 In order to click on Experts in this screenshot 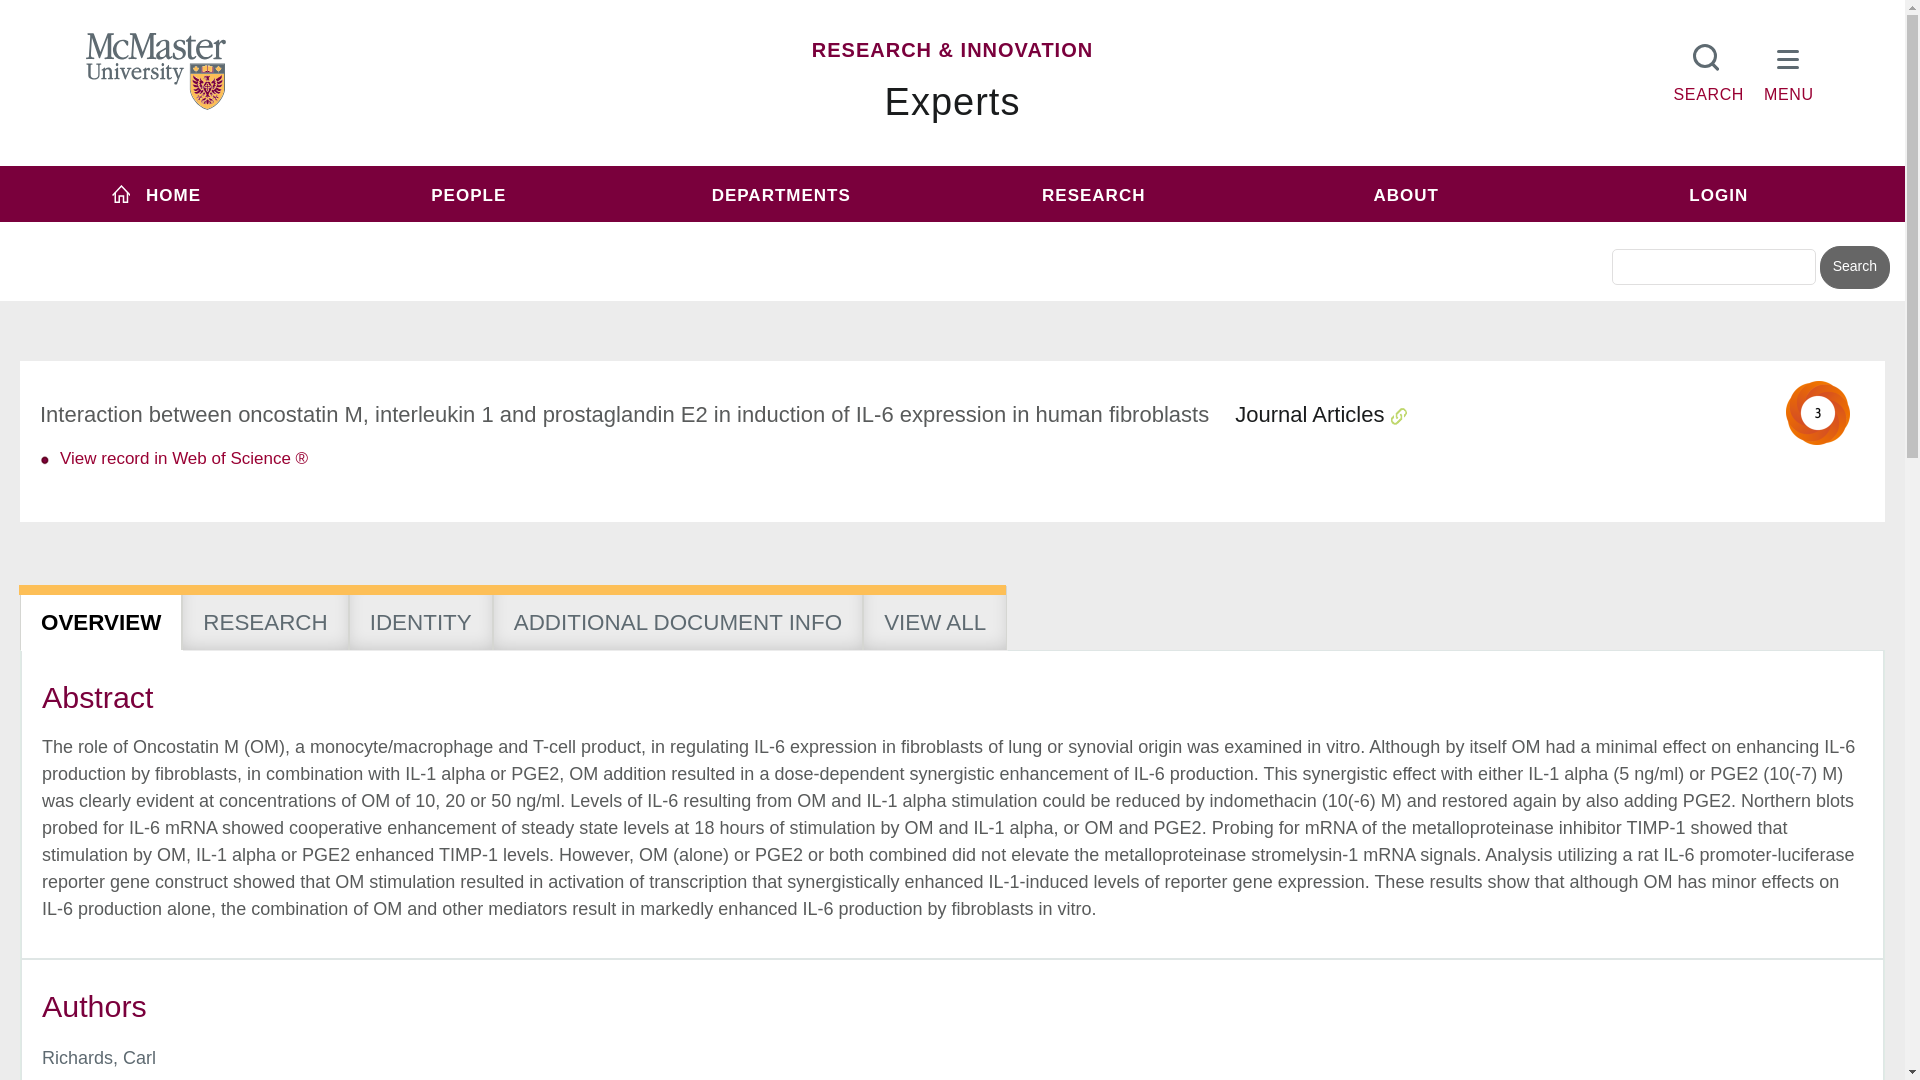, I will do `click(953, 102)`.